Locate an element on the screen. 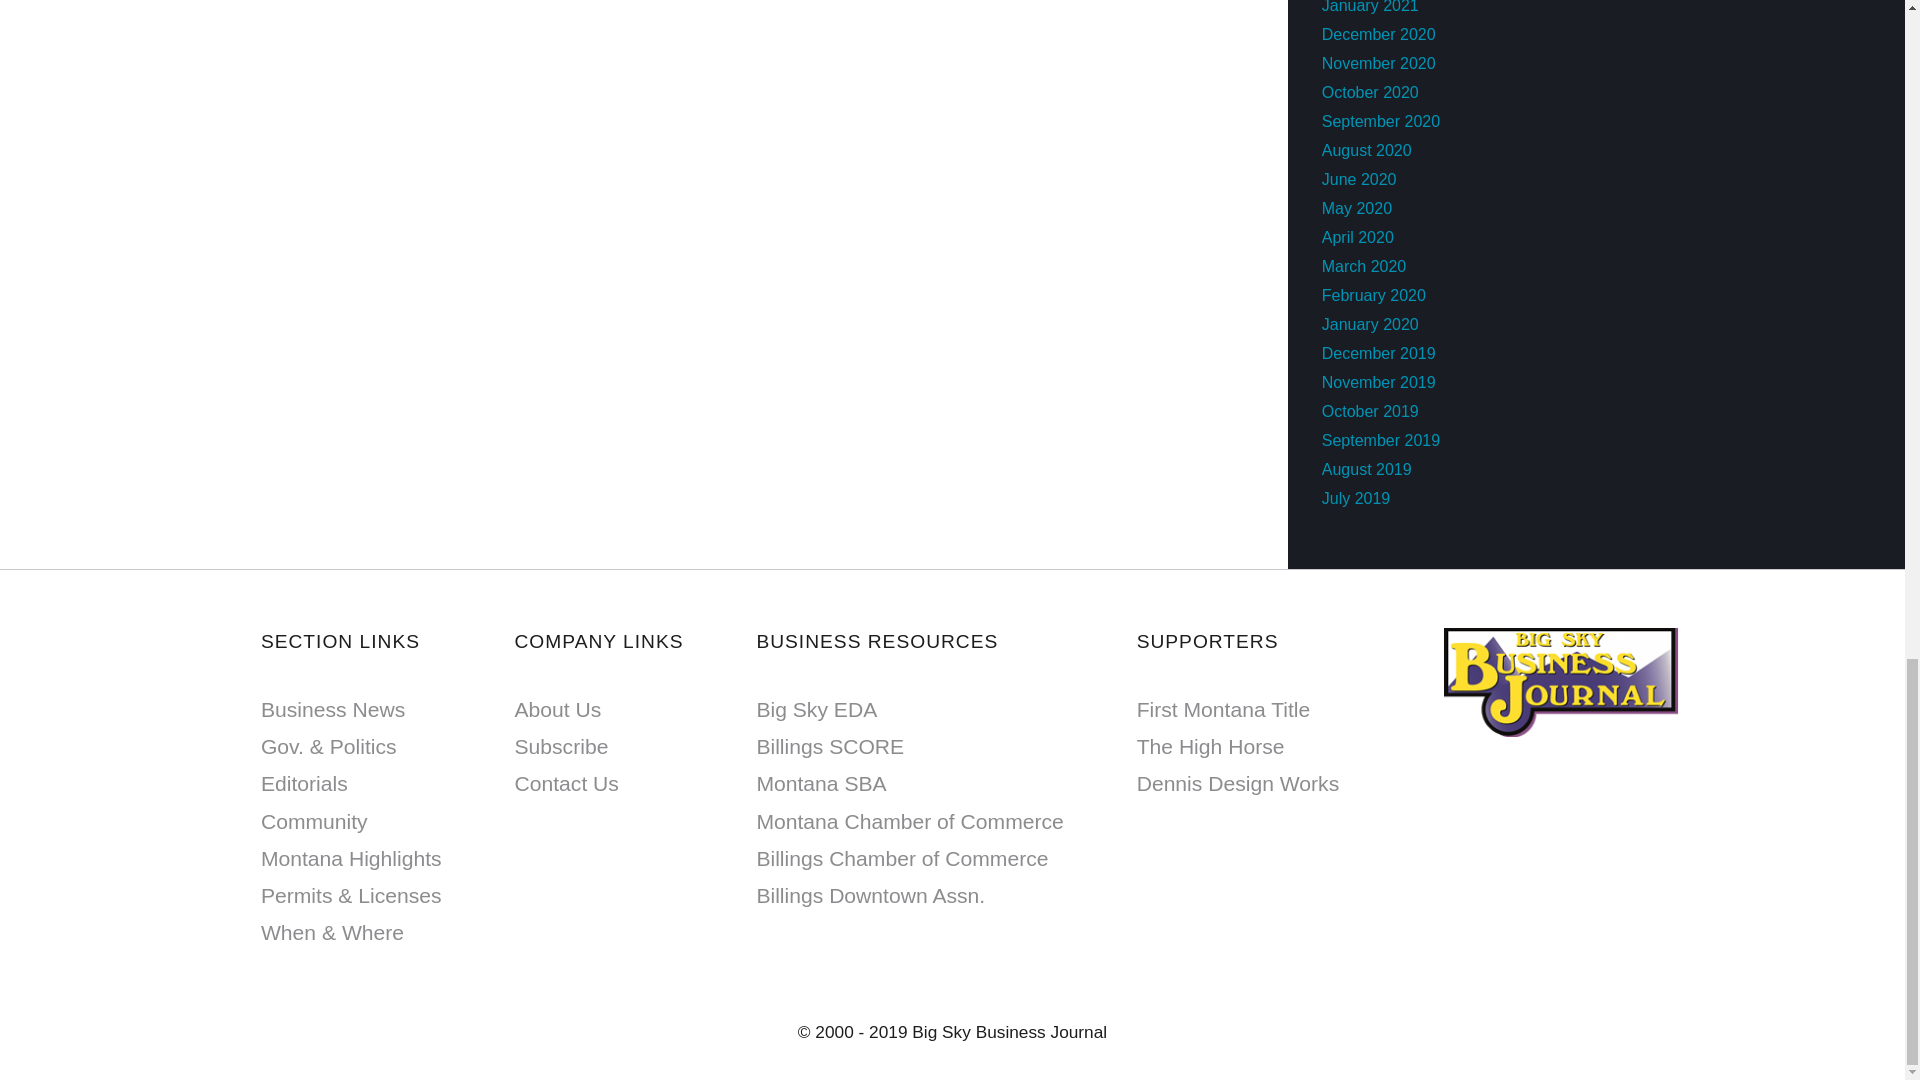 This screenshot has height=1080, width=1920. Subscribe is located at coordinates (561, 746).